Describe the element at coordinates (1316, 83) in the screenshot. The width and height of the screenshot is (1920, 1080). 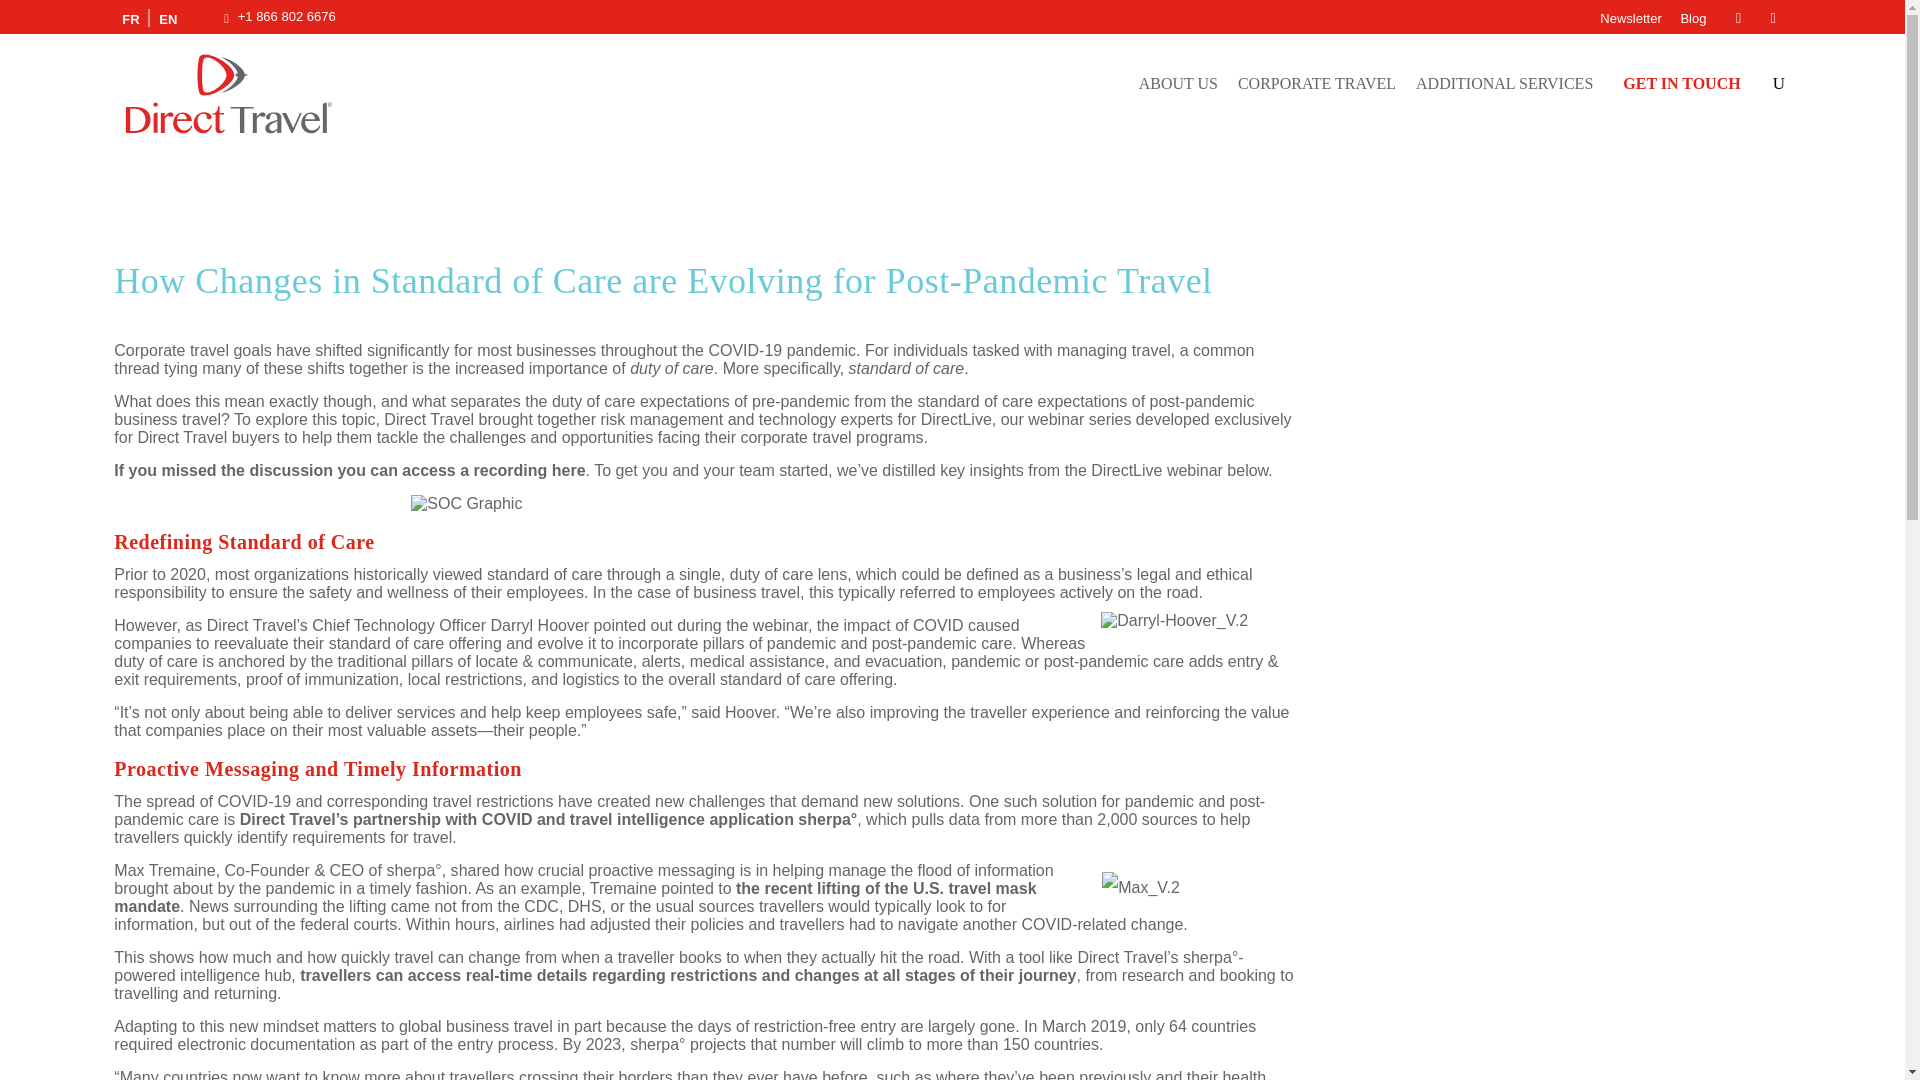
I see `CORPORATE TRAVEL` at that location.